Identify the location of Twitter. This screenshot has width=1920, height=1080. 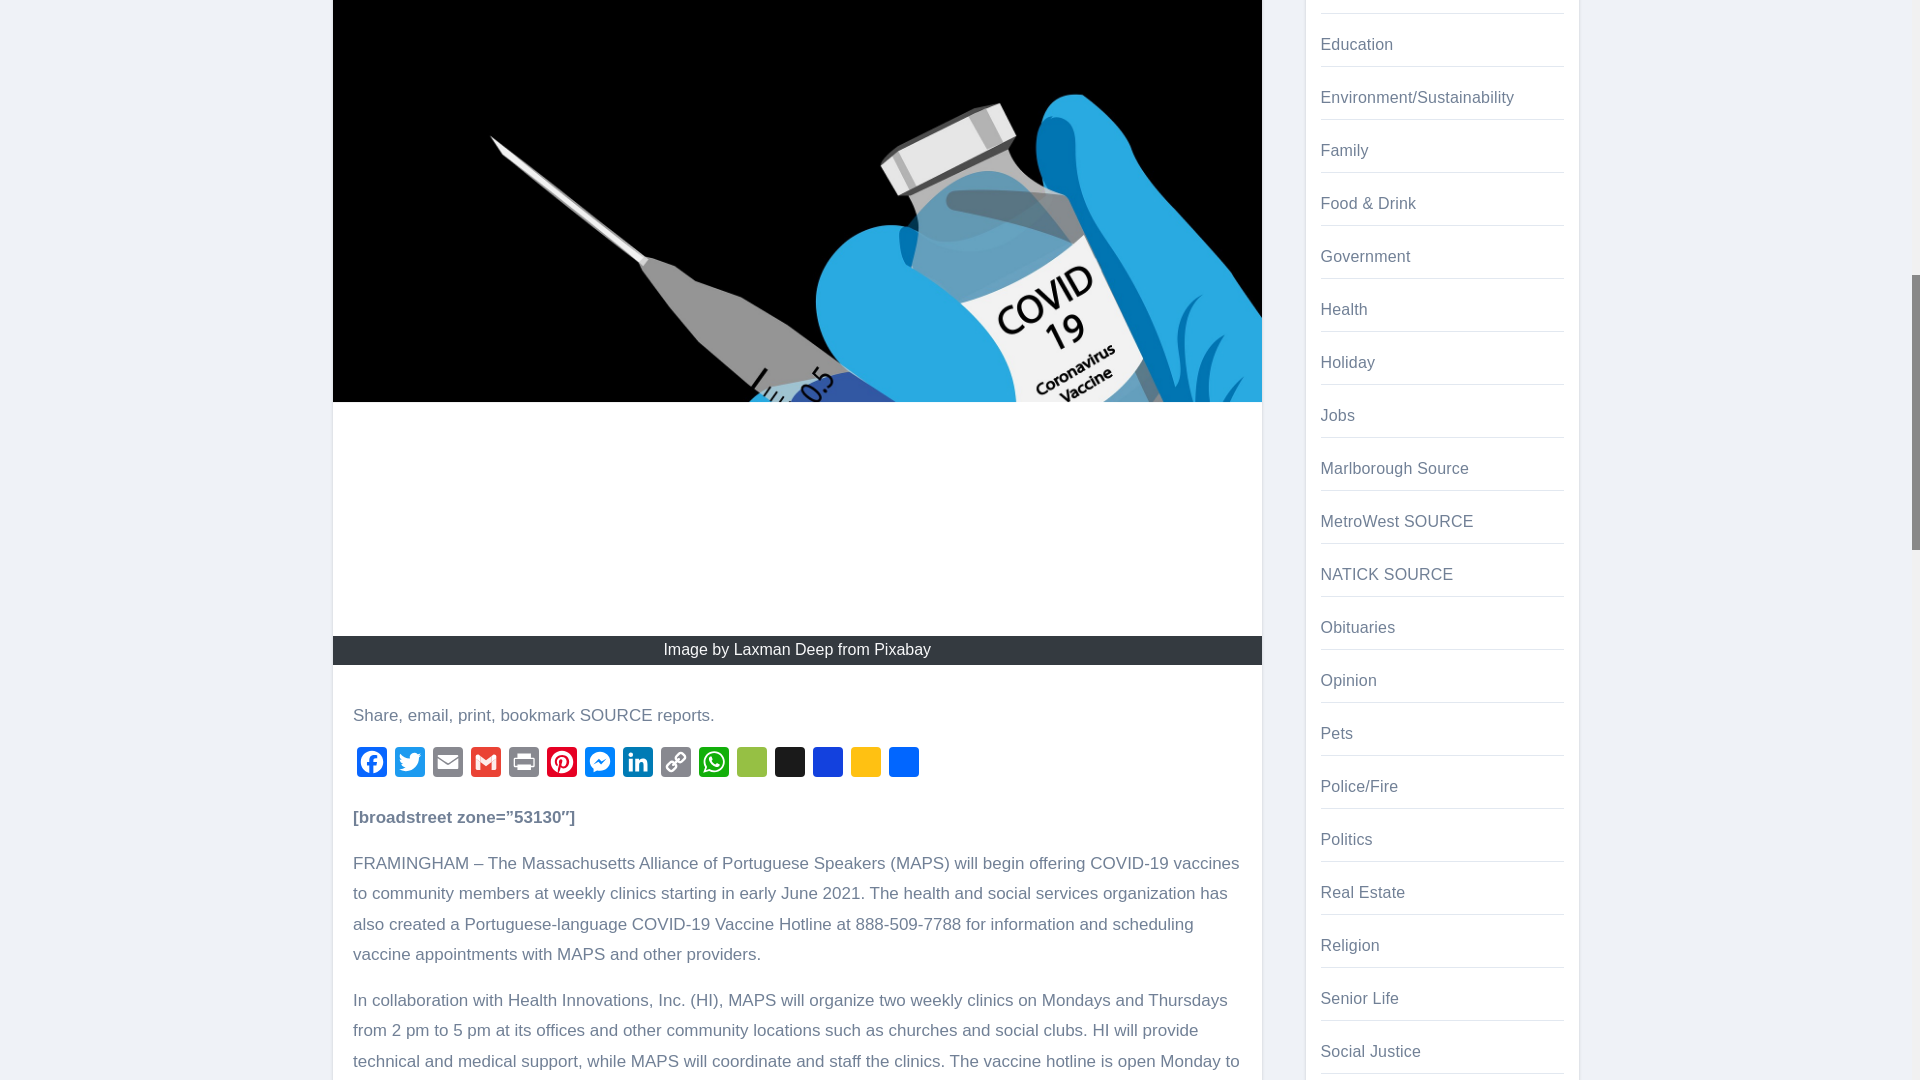
(410, 767).